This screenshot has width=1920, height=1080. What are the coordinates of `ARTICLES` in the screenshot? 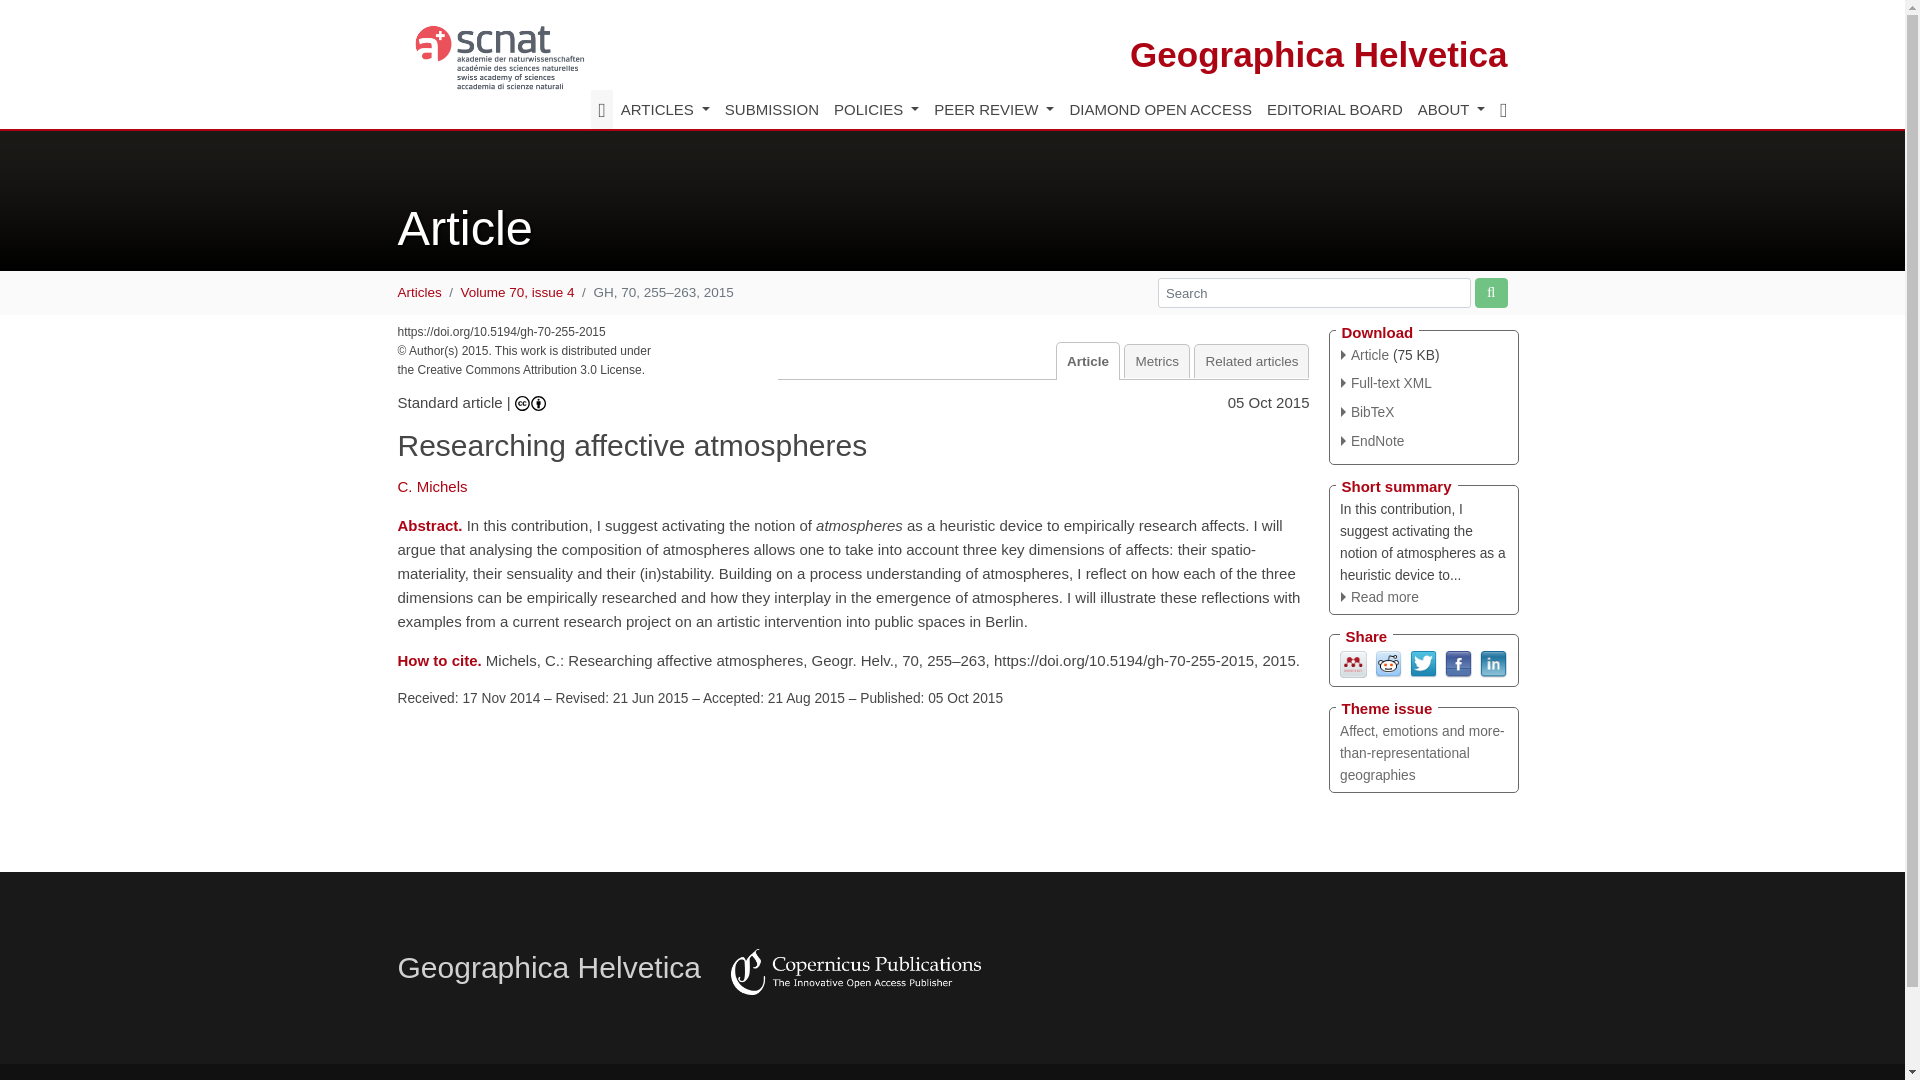 It's located at (664, 110).